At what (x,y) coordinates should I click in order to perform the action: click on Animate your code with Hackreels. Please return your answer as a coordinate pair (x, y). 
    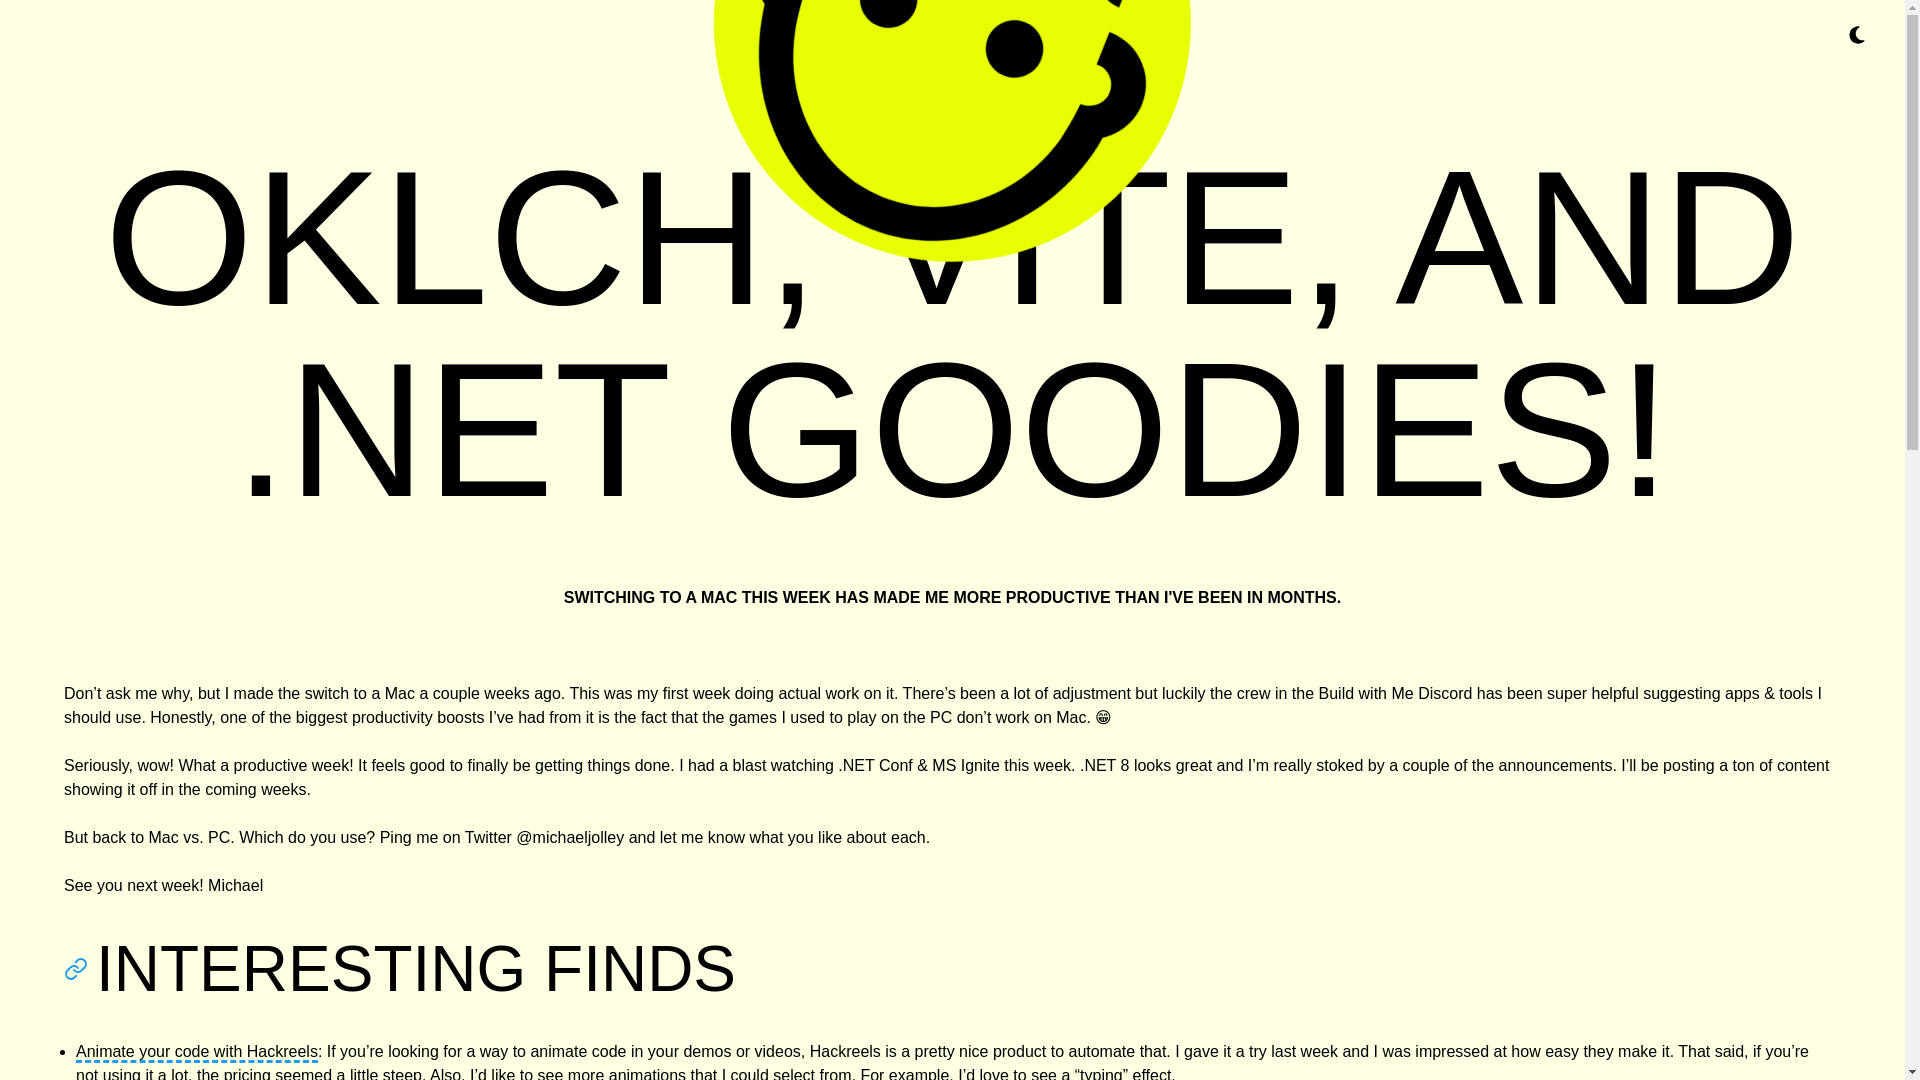
    Looking at the image, I should click on (197, 1052).